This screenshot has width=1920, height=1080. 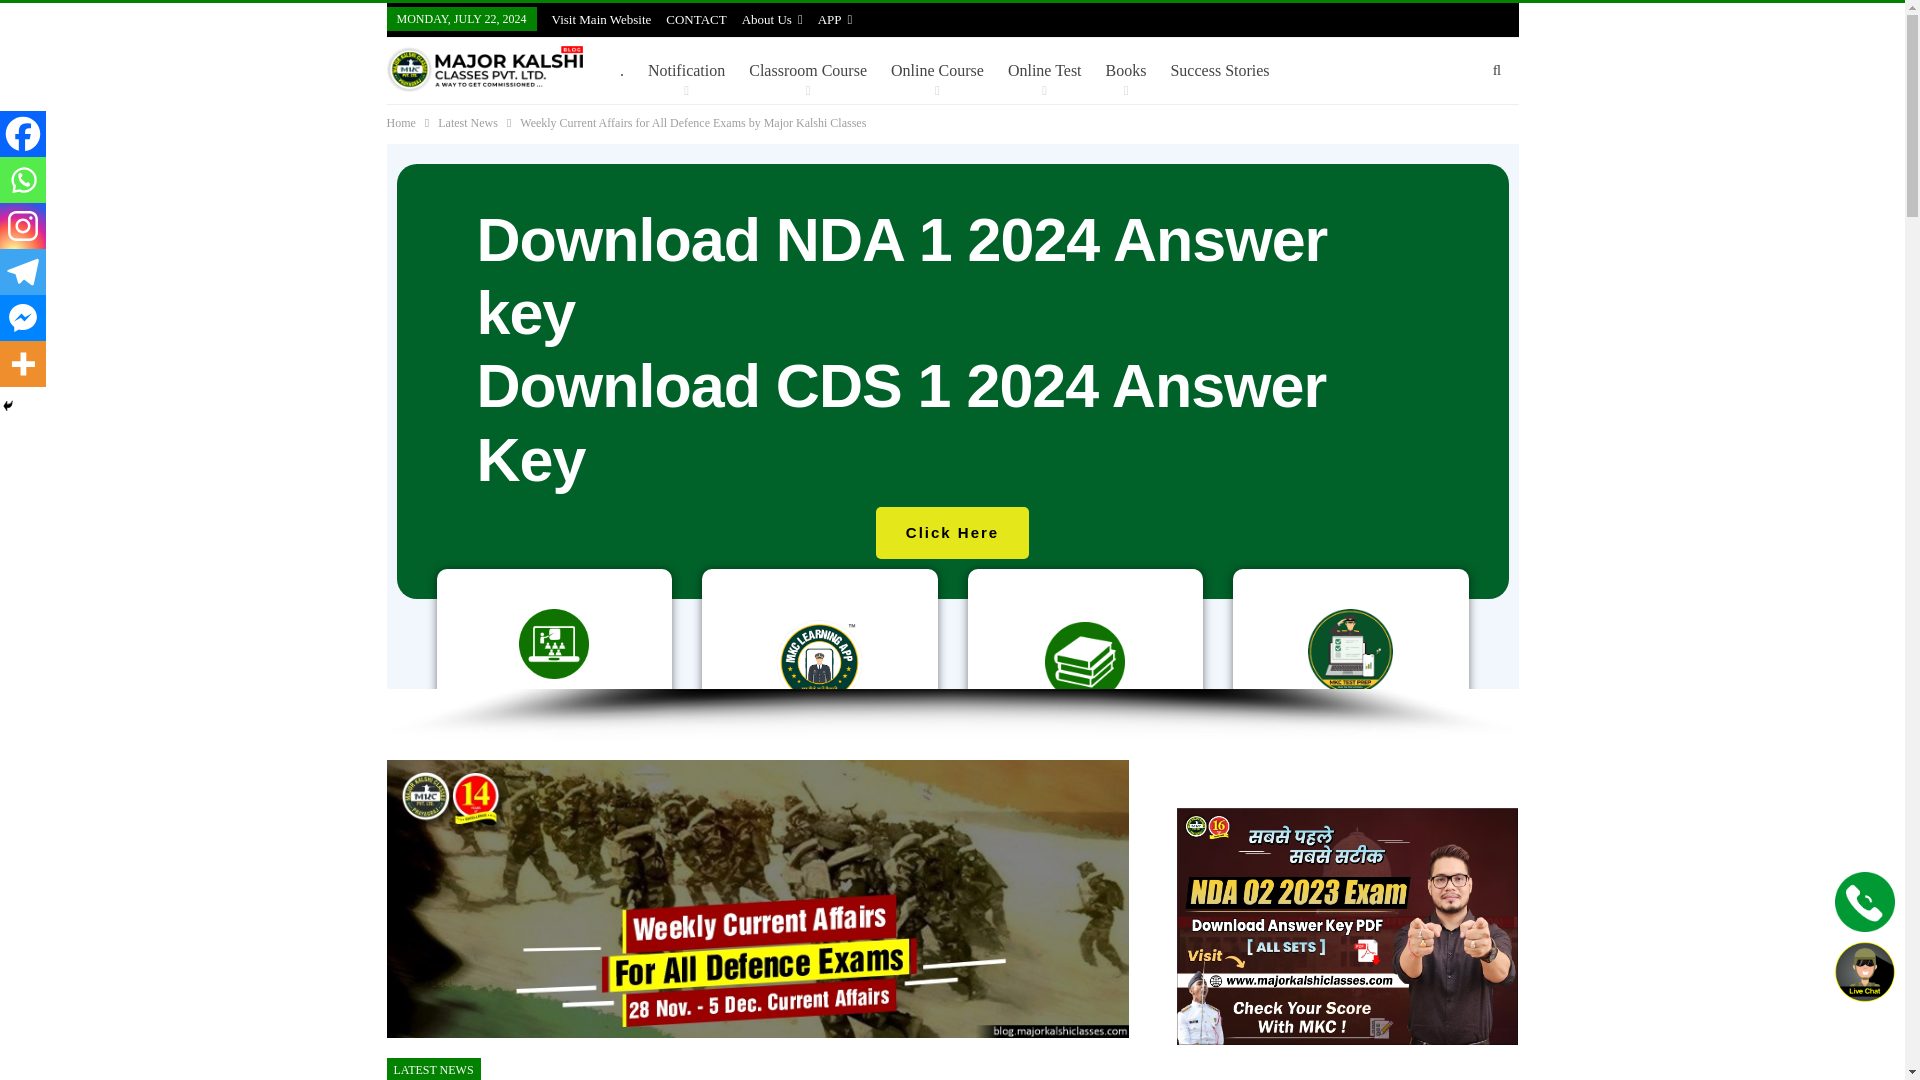 What do you see at coordinates (23, 180) in the screenshot?
I see `Whatsapp` at bounding box center [23, 180].